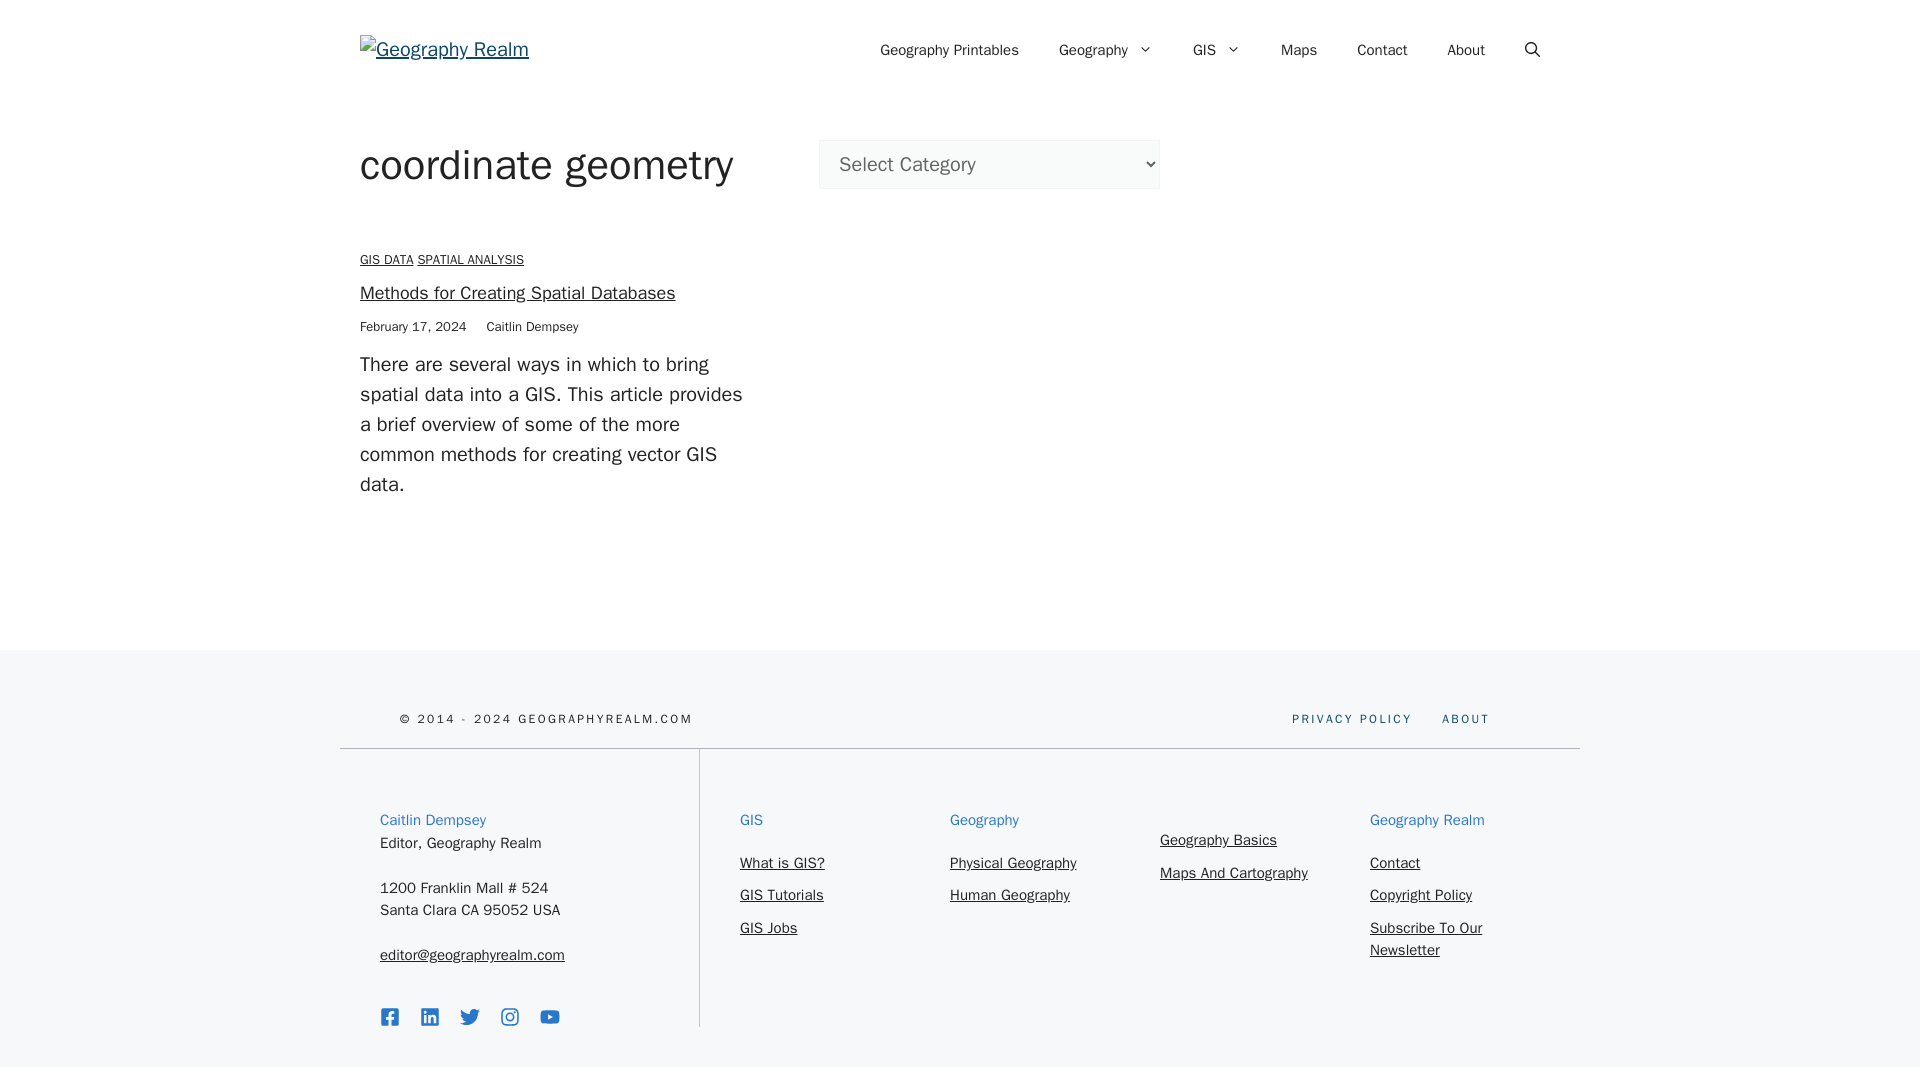 This screenshot has height=1080, width=1920. What do you see at coordinates (1010, 894) in the screenshot?
I see `Human Geography` at bounding box center [1010, 894].